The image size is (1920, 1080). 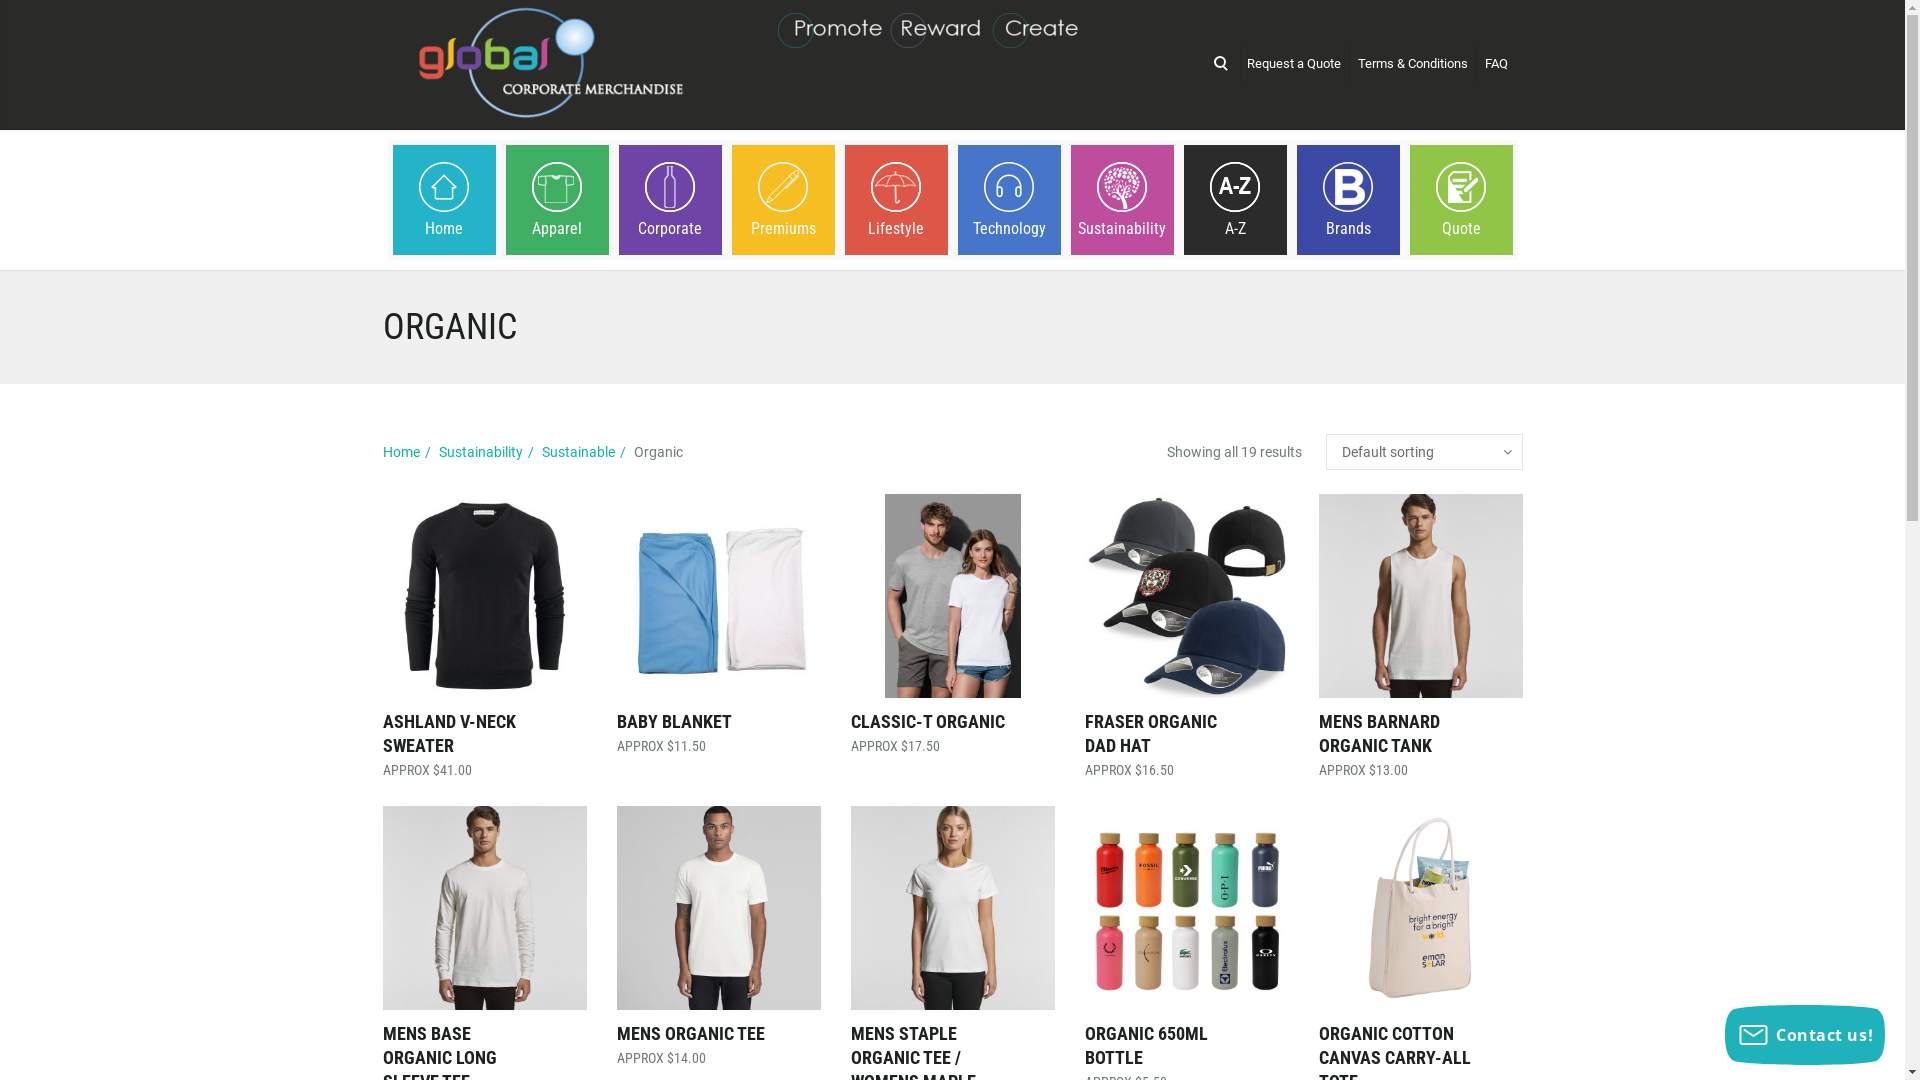 What do you see at coordinates (1413, 64) in the screenshot?
I see `Terms & Conditions` at bounding box center [1413, 64].